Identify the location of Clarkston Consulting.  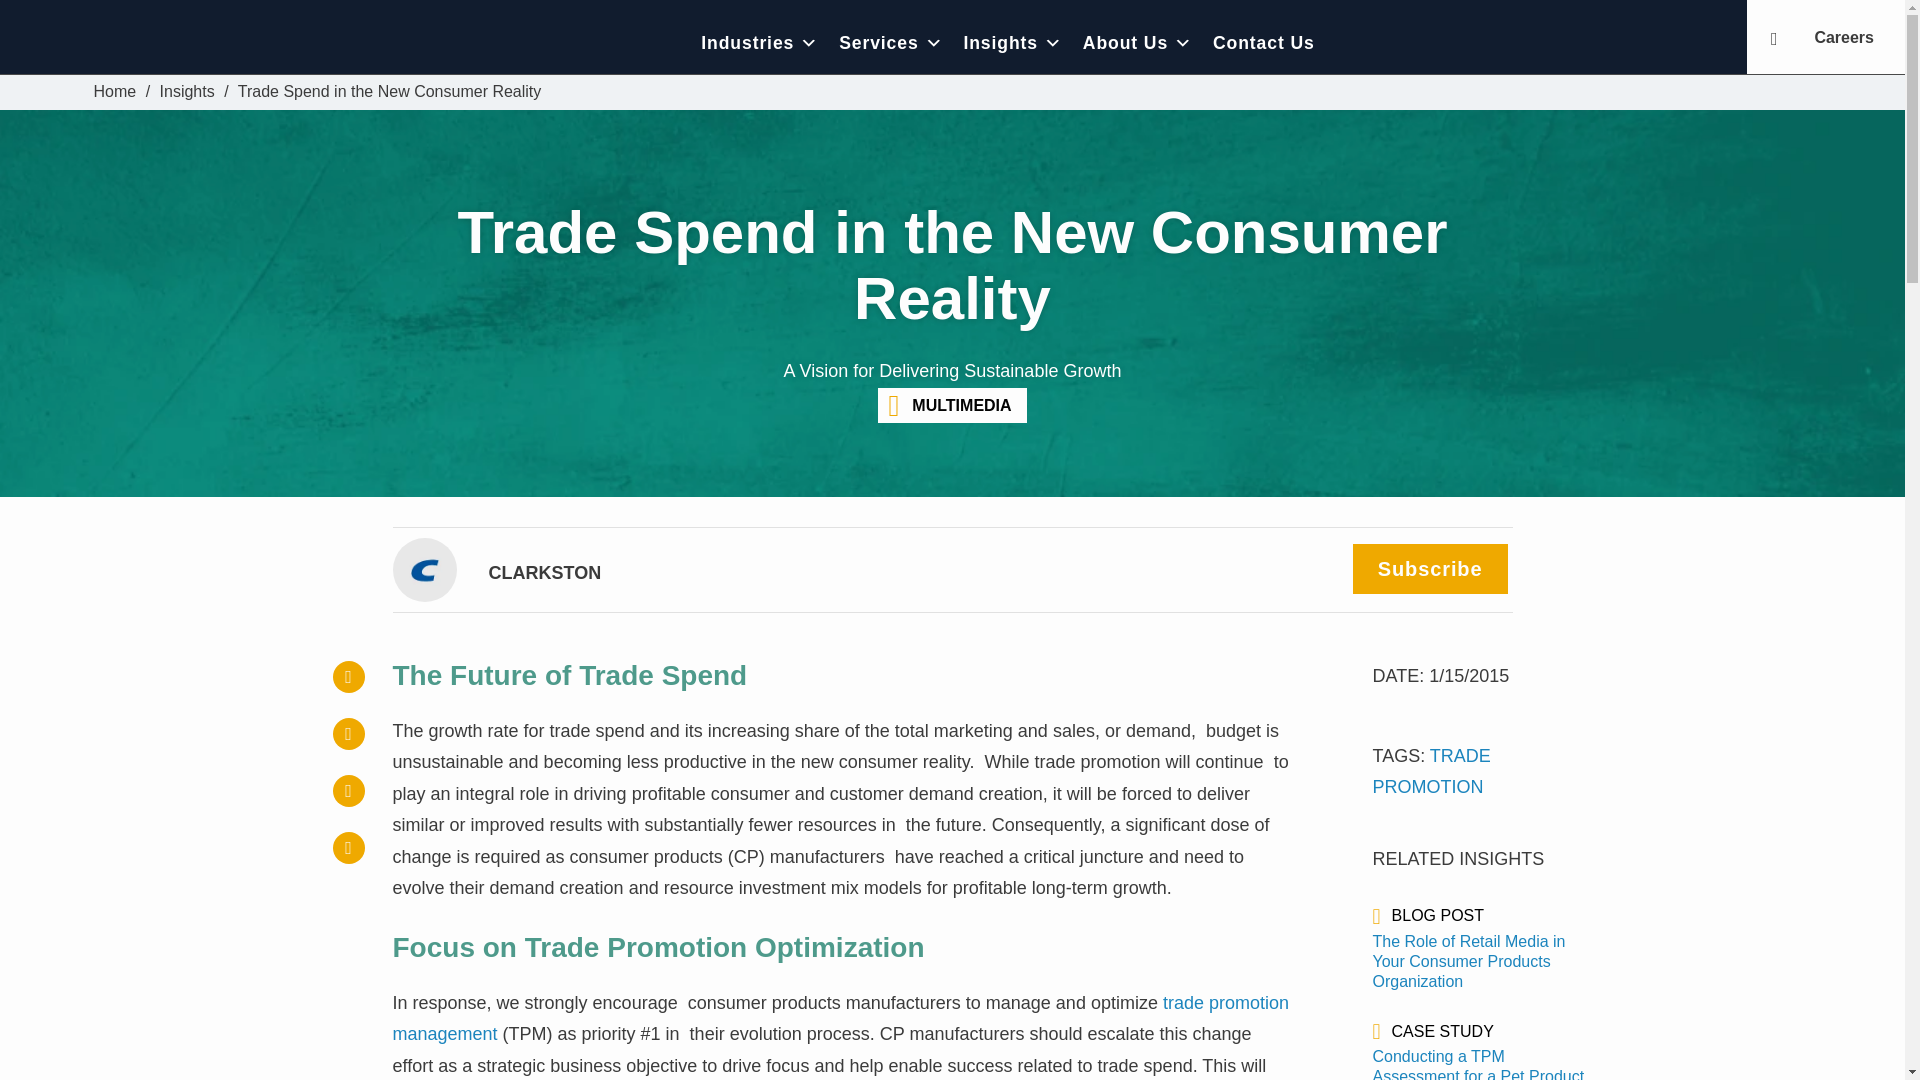
(232, 42).